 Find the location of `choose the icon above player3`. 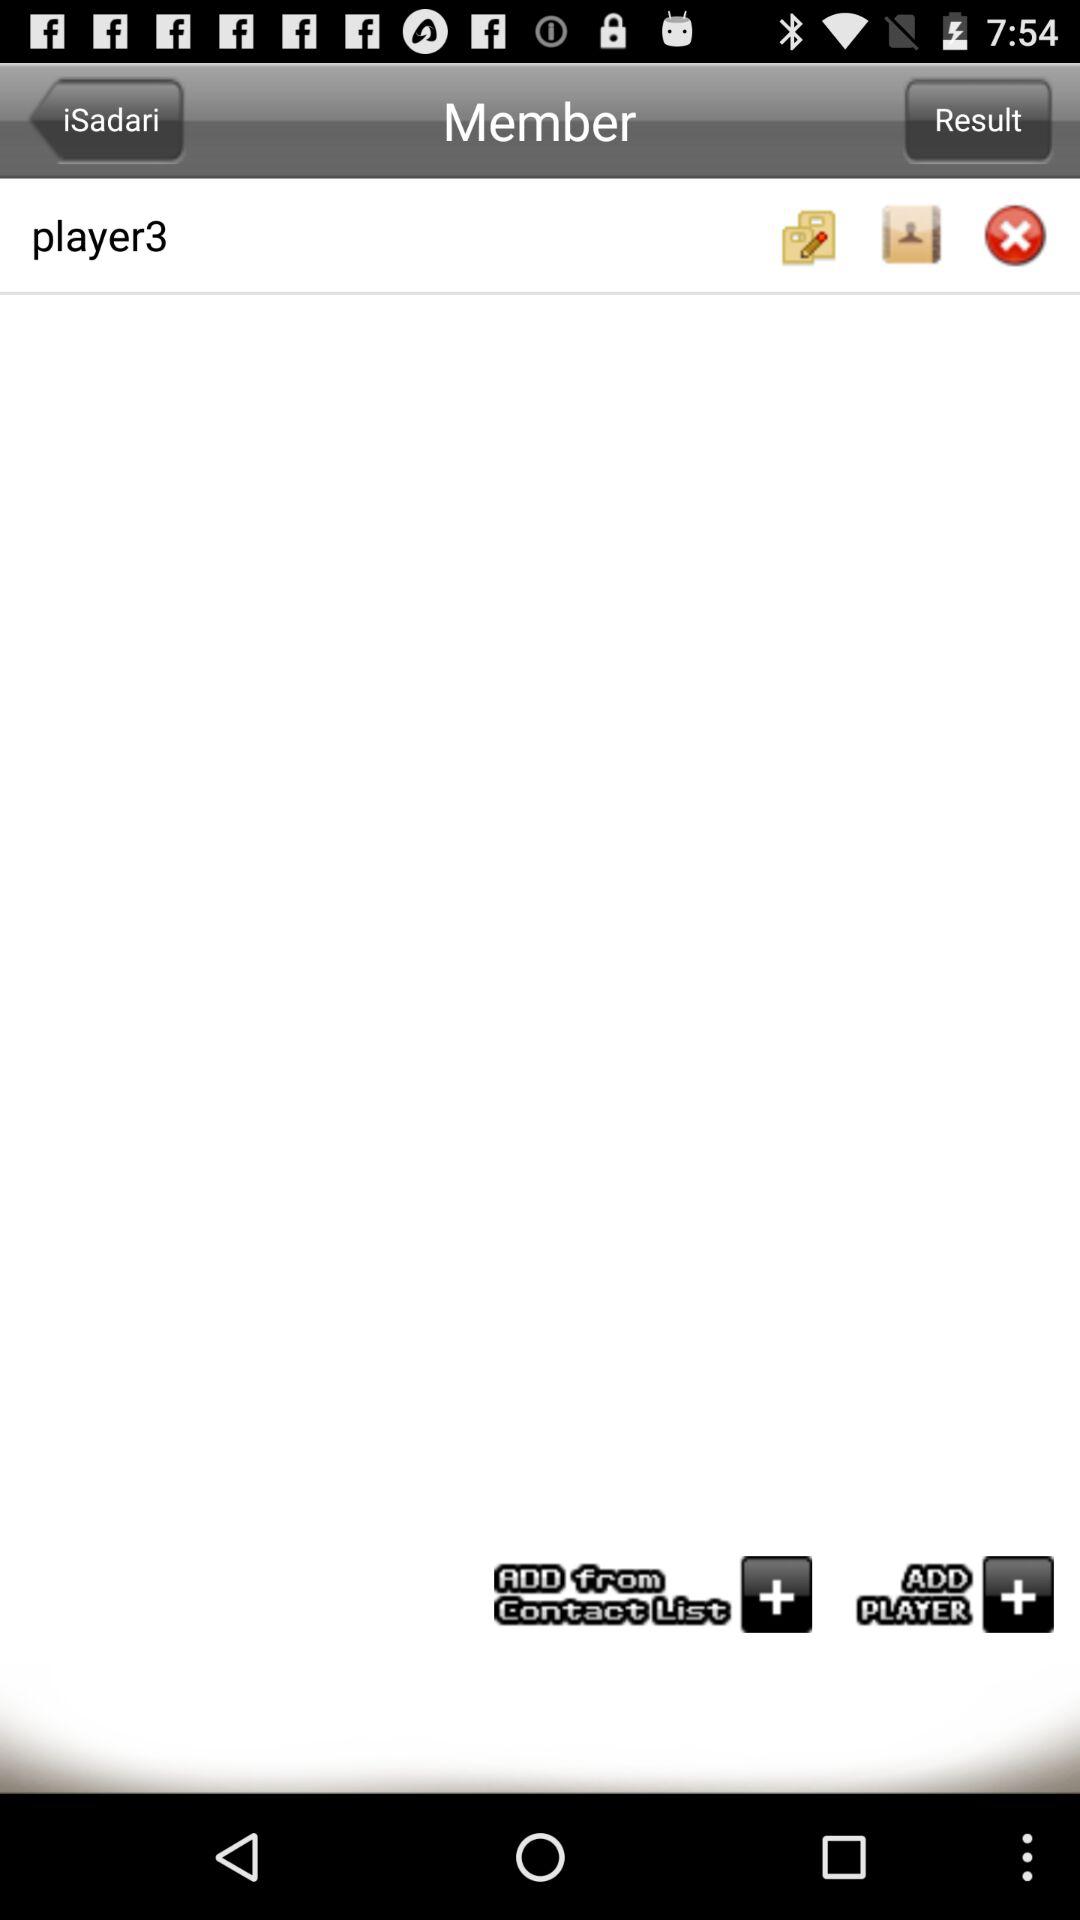

choose the icon above player3 is located at coordinates (106, 120).